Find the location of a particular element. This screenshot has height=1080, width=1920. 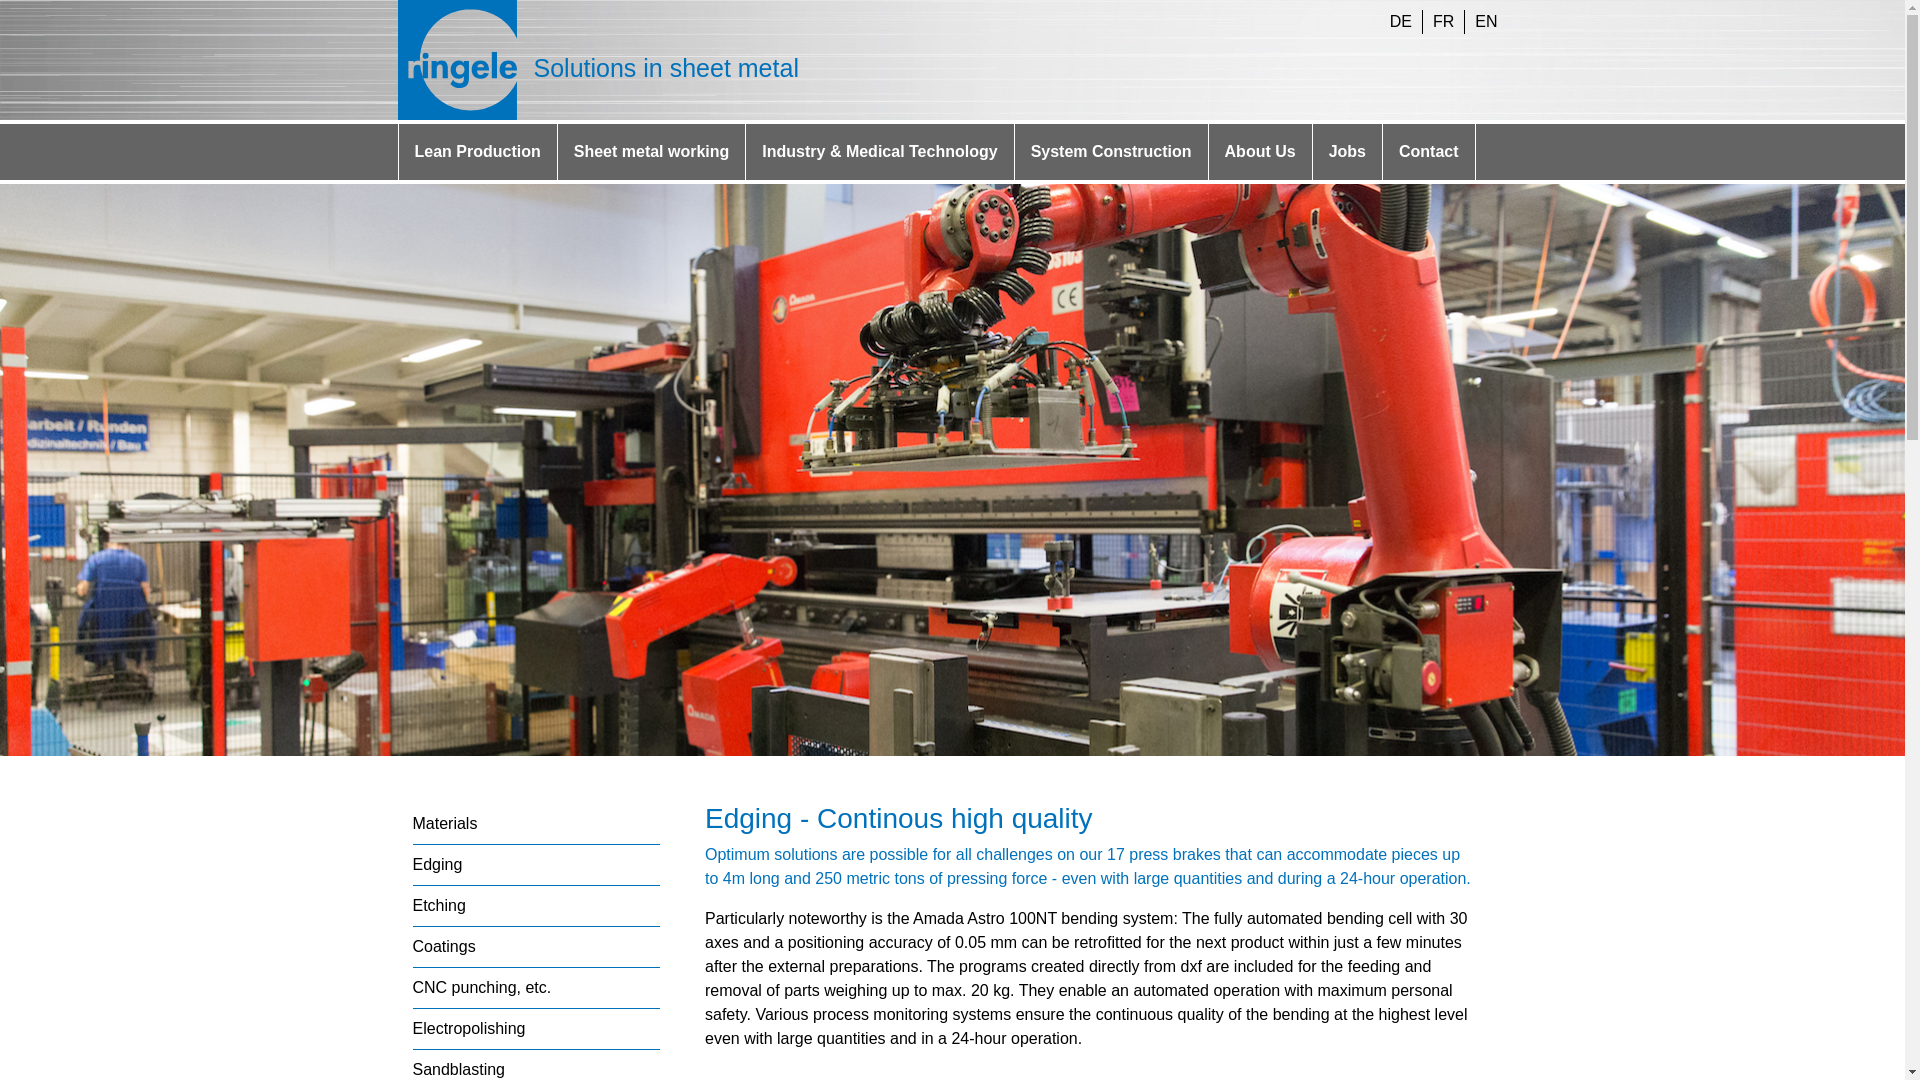

Coatings is located at coordinates (443, 946).